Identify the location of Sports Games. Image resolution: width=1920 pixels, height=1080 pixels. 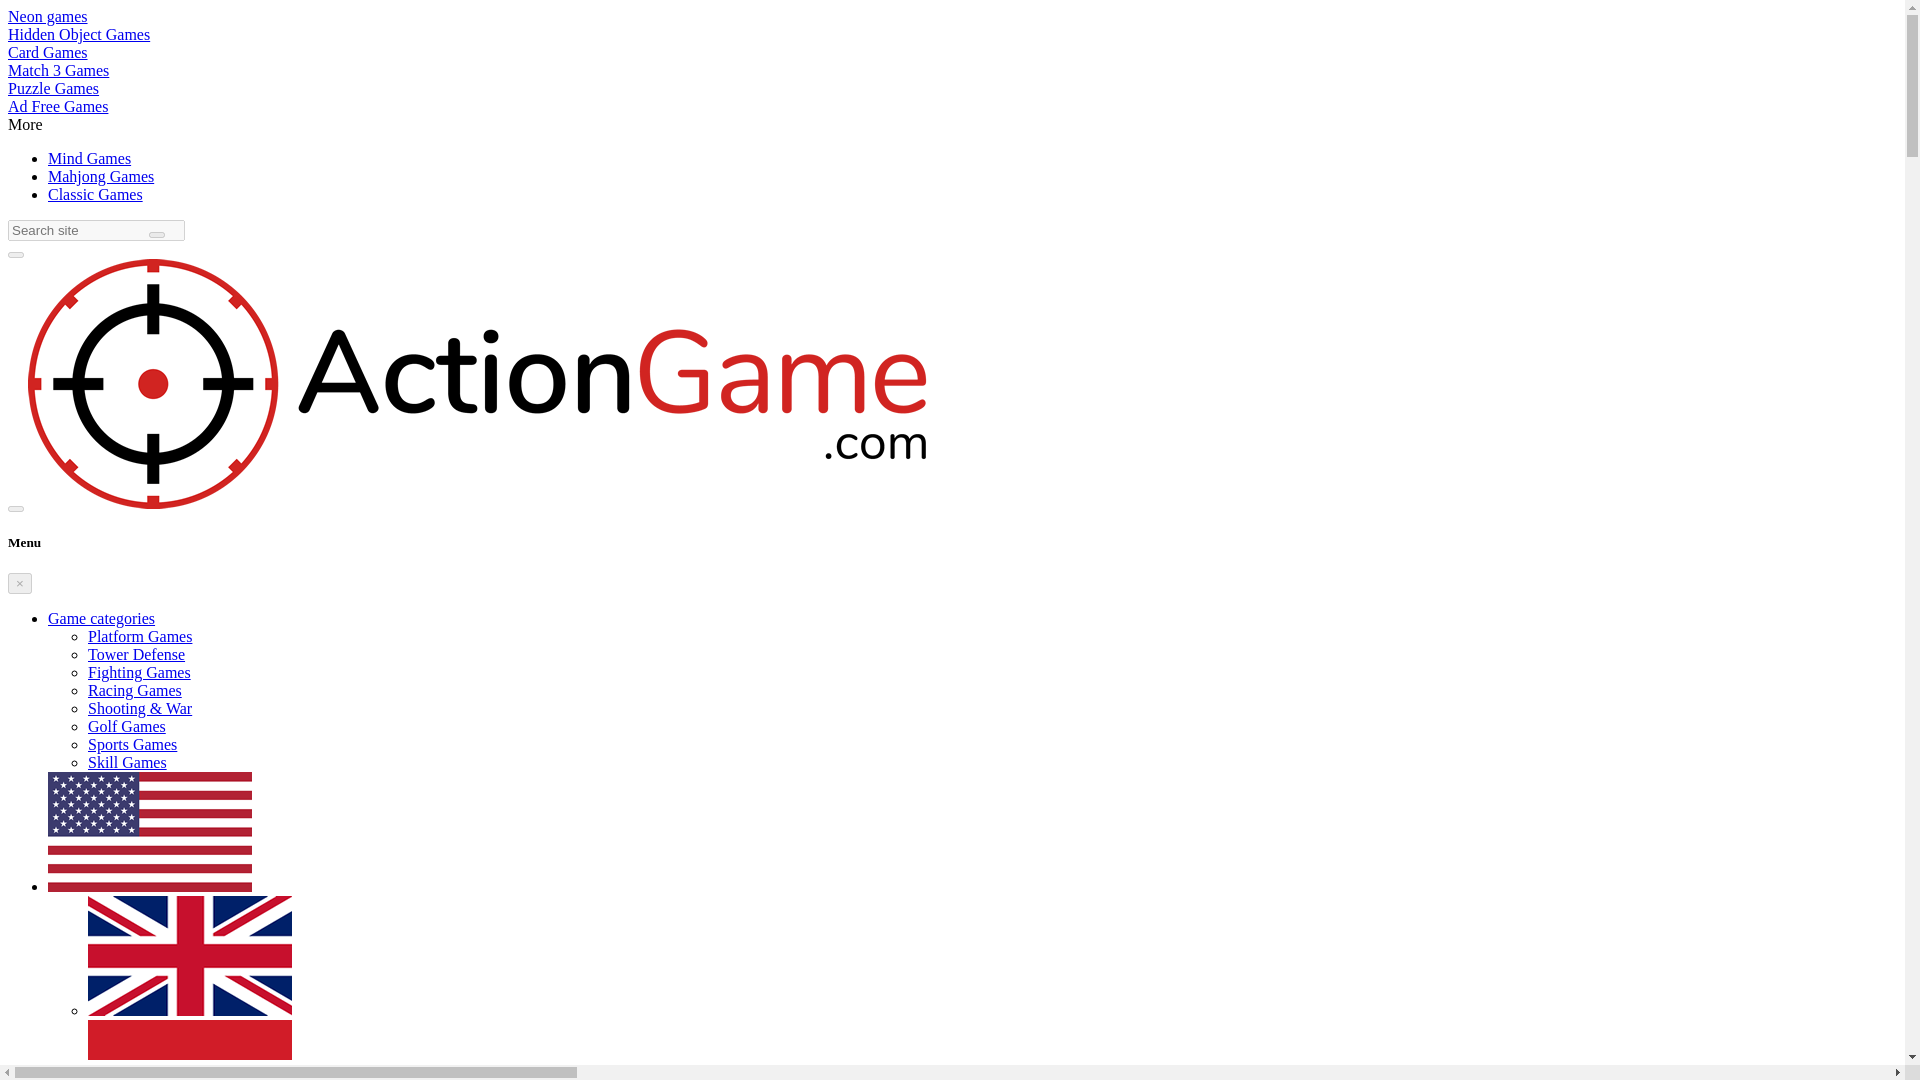
(132, 744).